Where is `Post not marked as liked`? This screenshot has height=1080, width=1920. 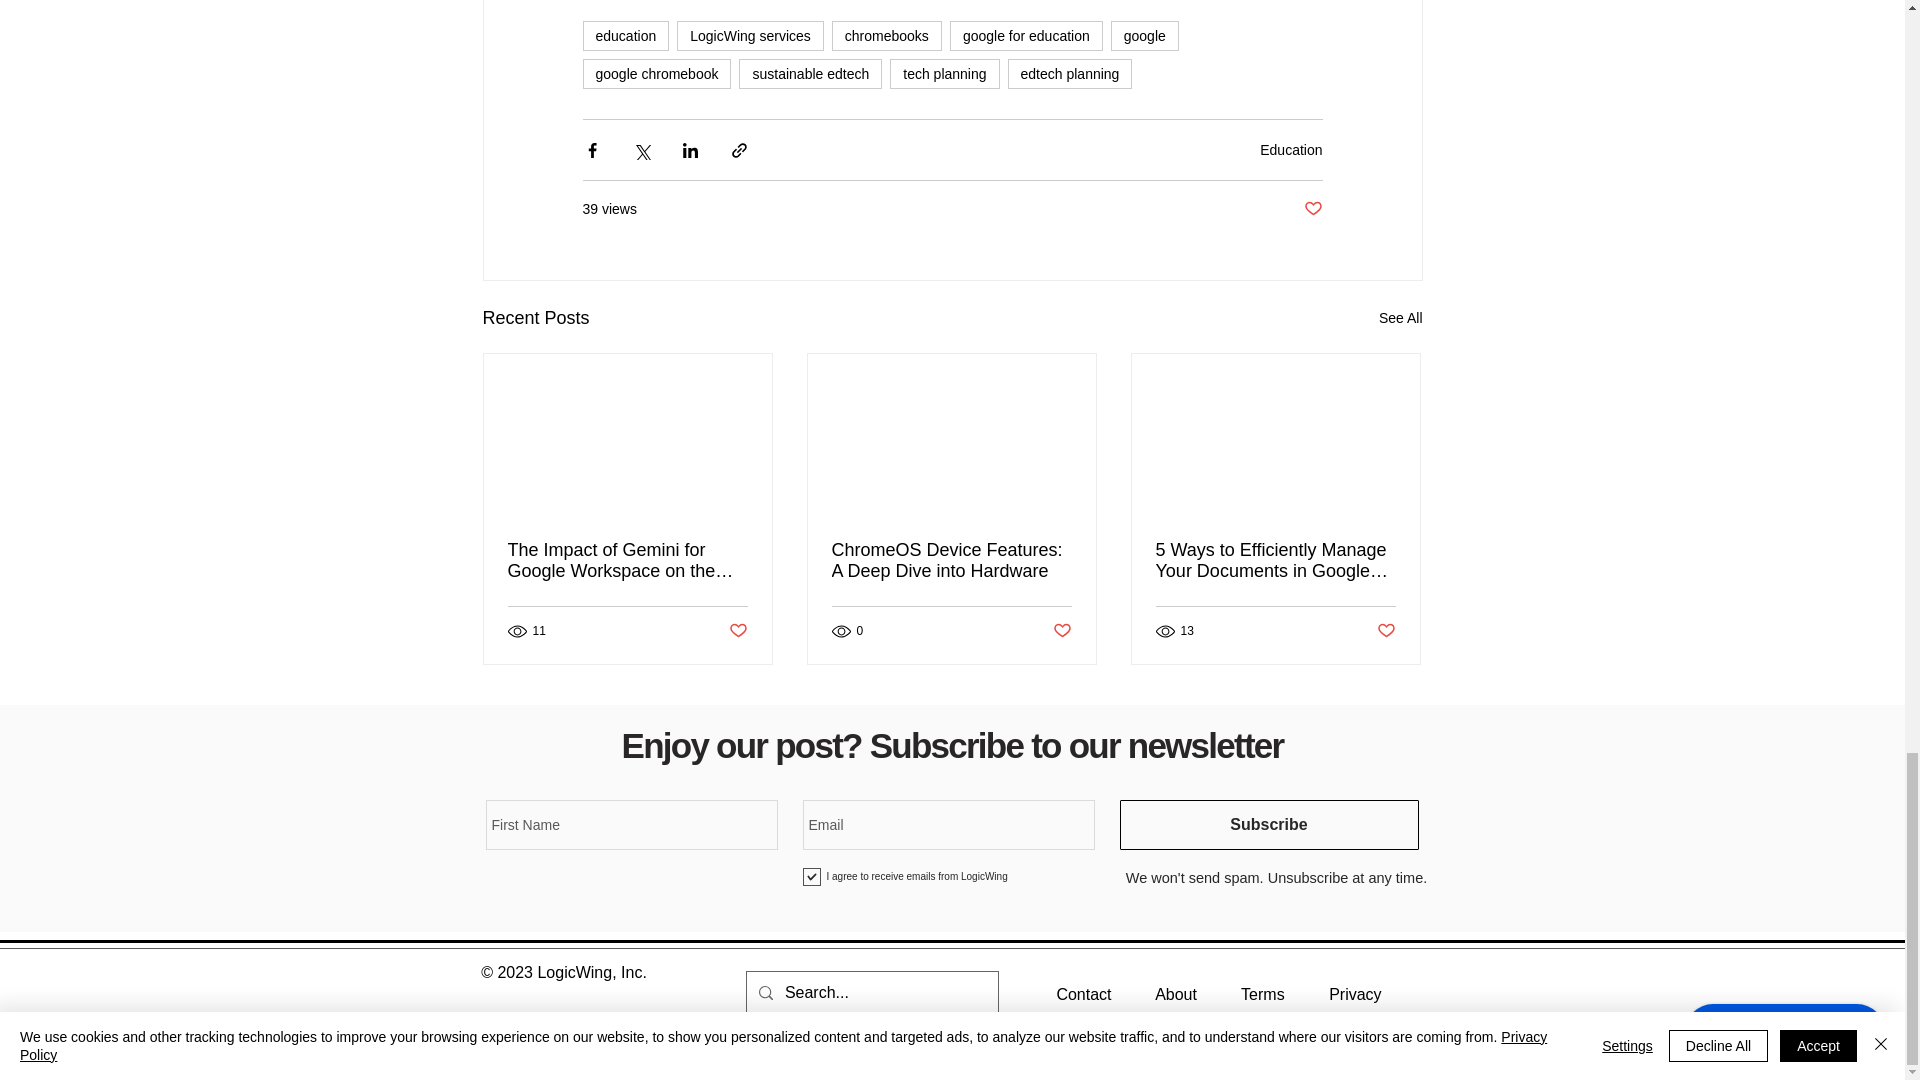 Post not marked as liked is located at coordinates (1062, 631).